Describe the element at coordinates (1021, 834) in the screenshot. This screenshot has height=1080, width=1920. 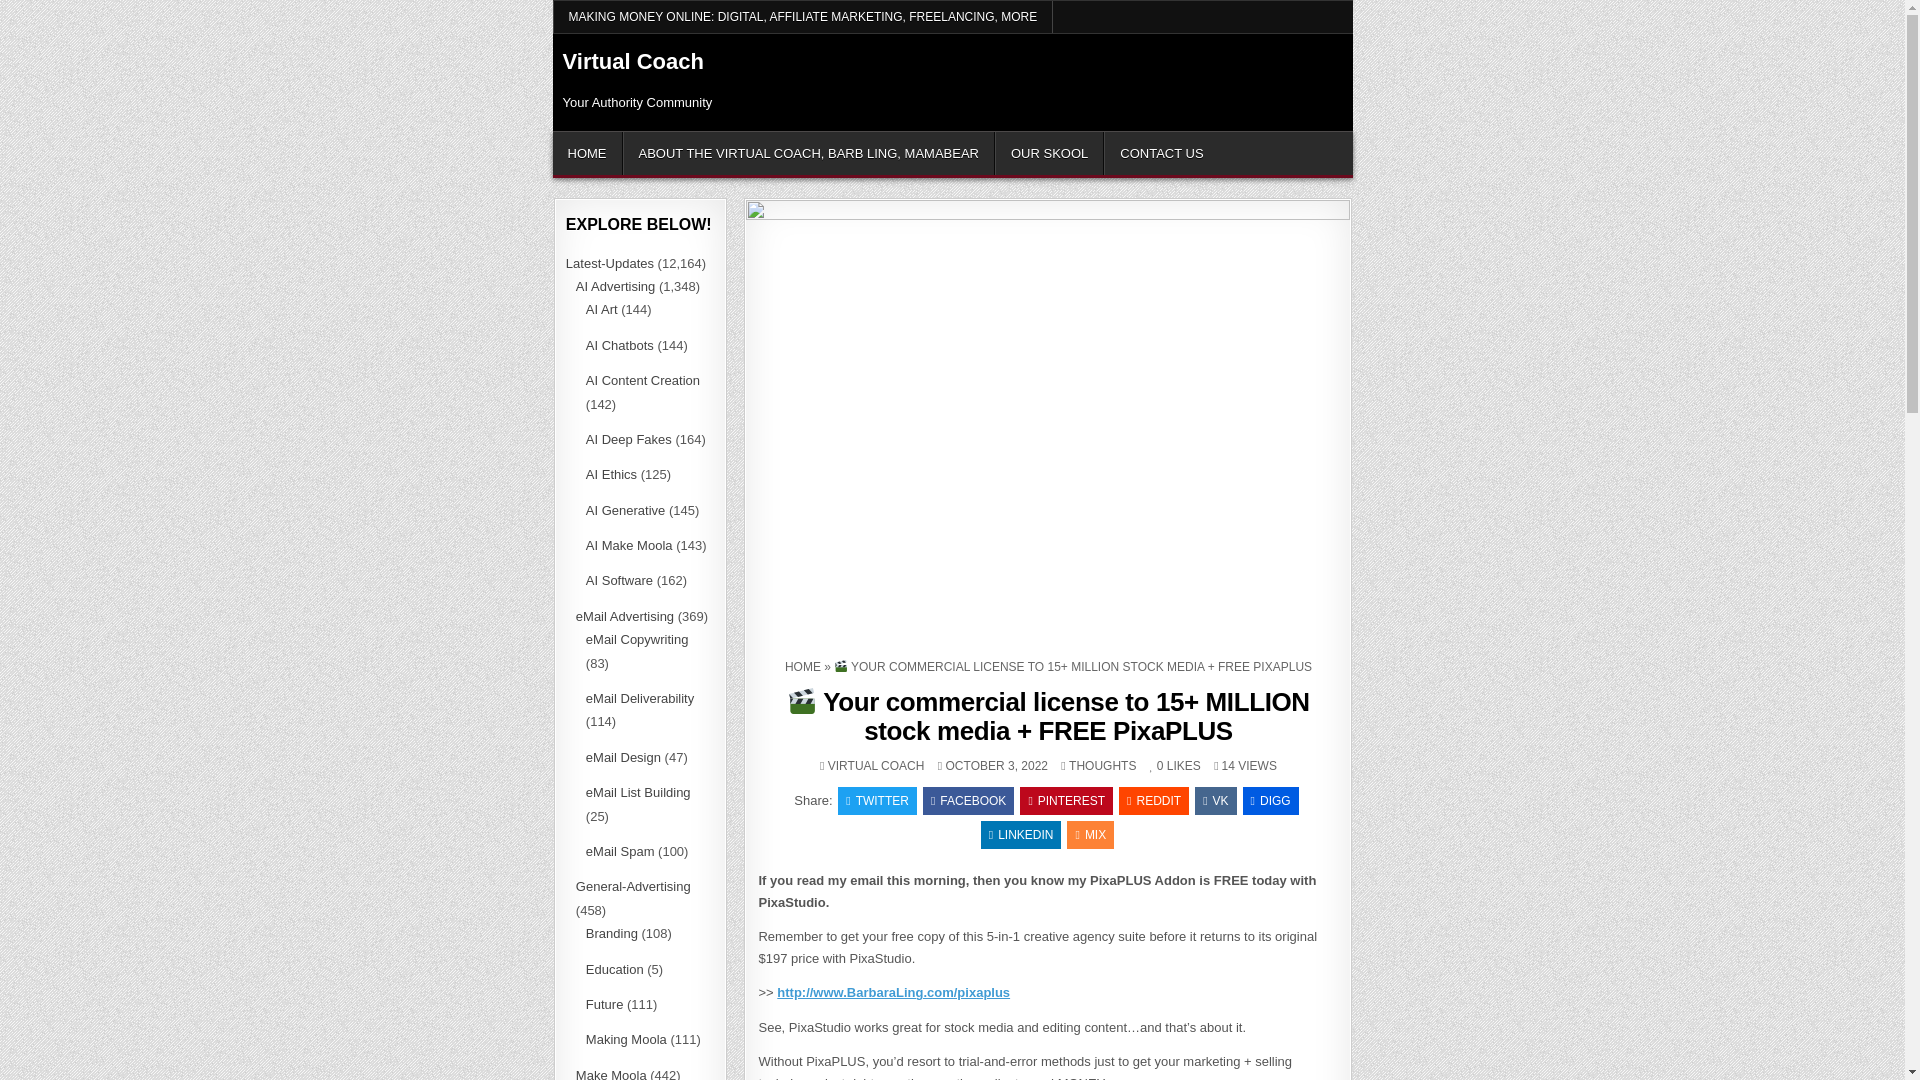
I see `Share this on Linkedin` at that location.